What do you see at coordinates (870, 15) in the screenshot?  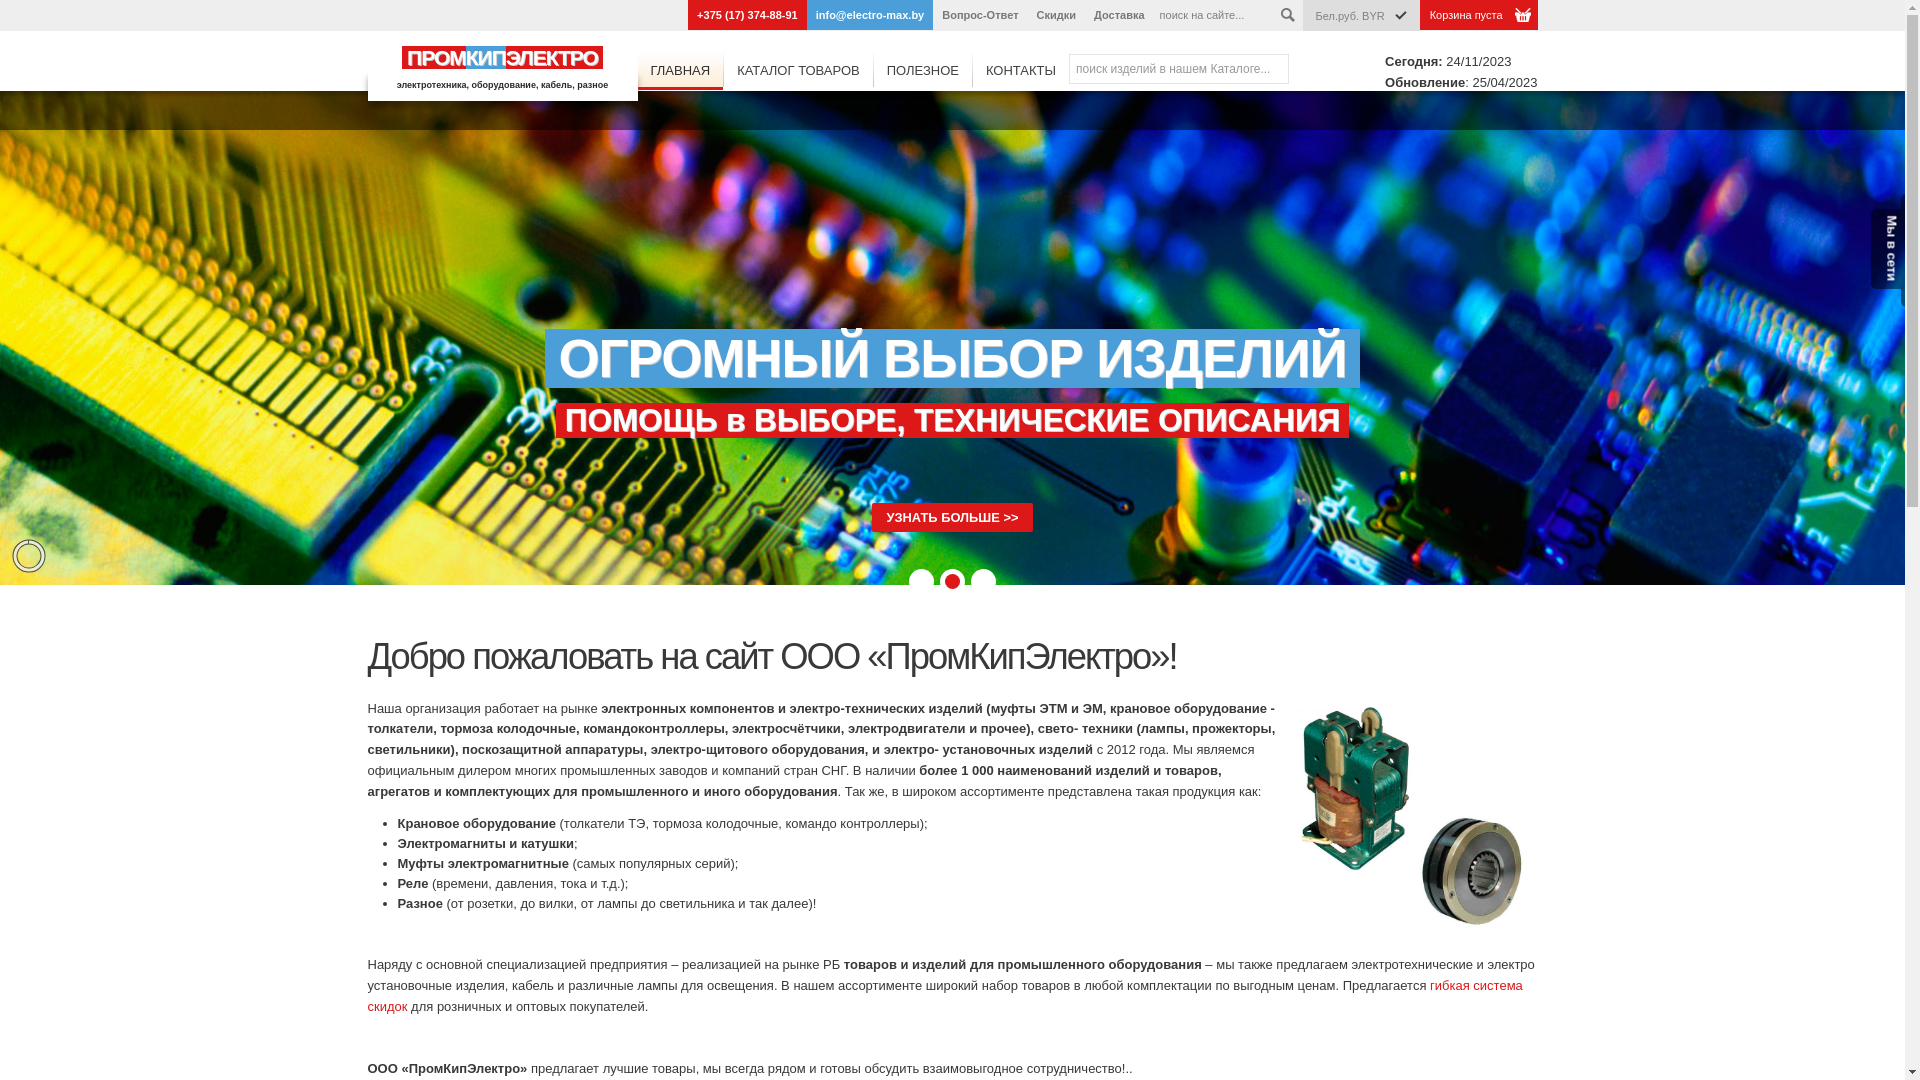 I see `info@electro-max.by` at bounding box center [870, 15].